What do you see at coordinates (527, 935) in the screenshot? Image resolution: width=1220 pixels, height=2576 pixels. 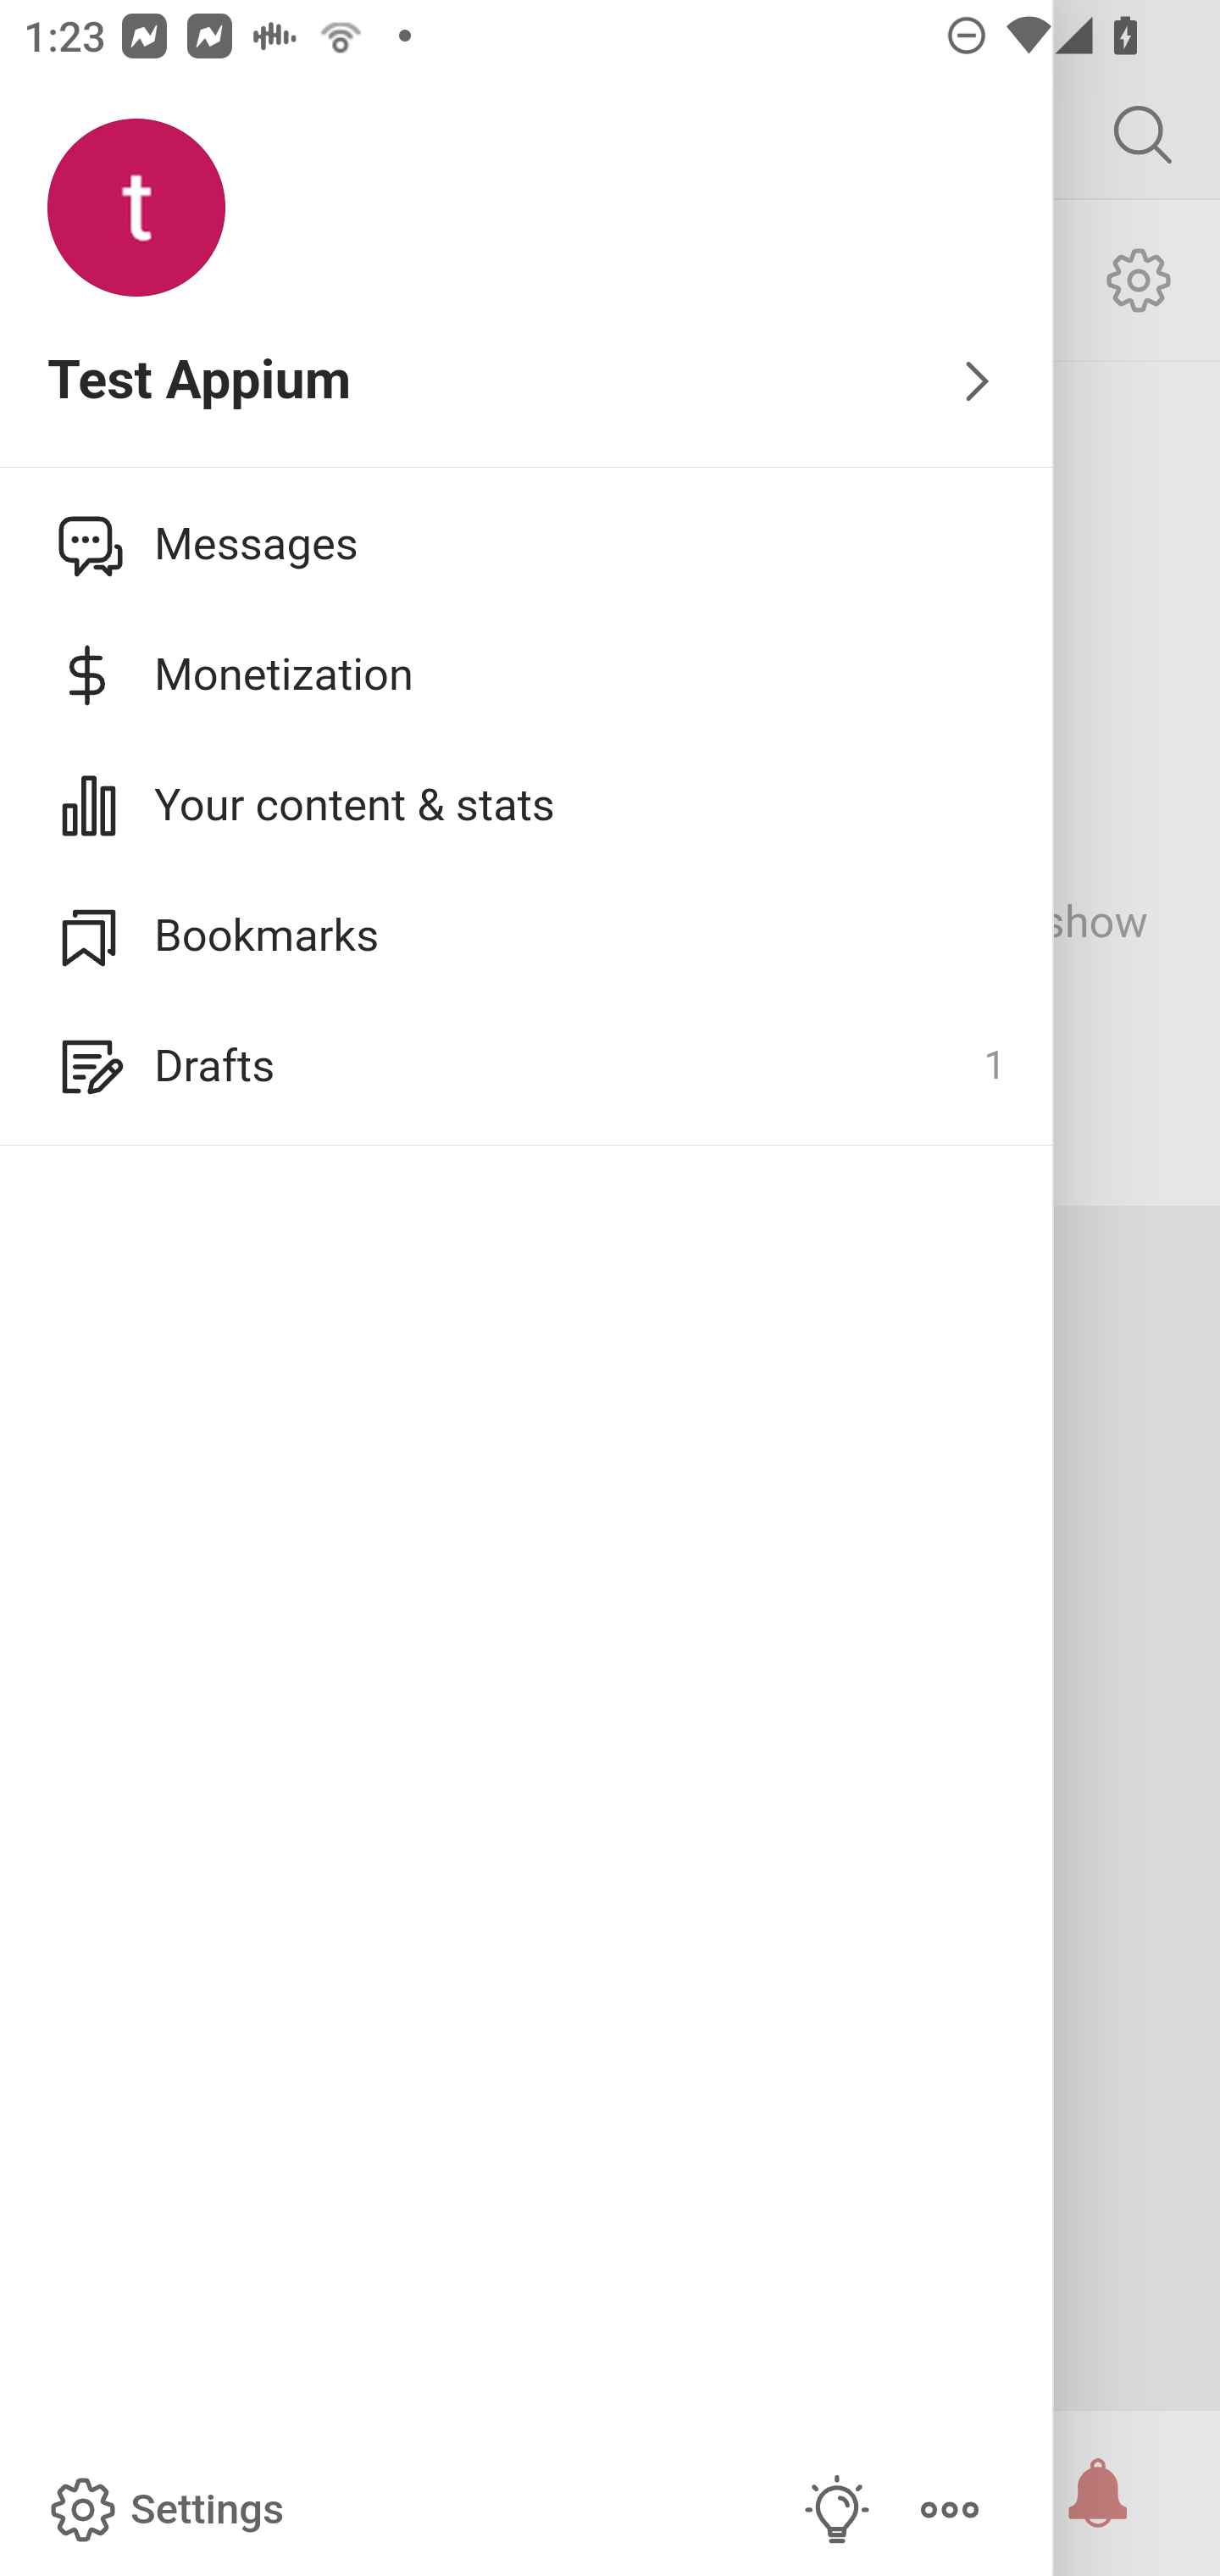 I see `Bookmarks` at bounding box center [527, 935].